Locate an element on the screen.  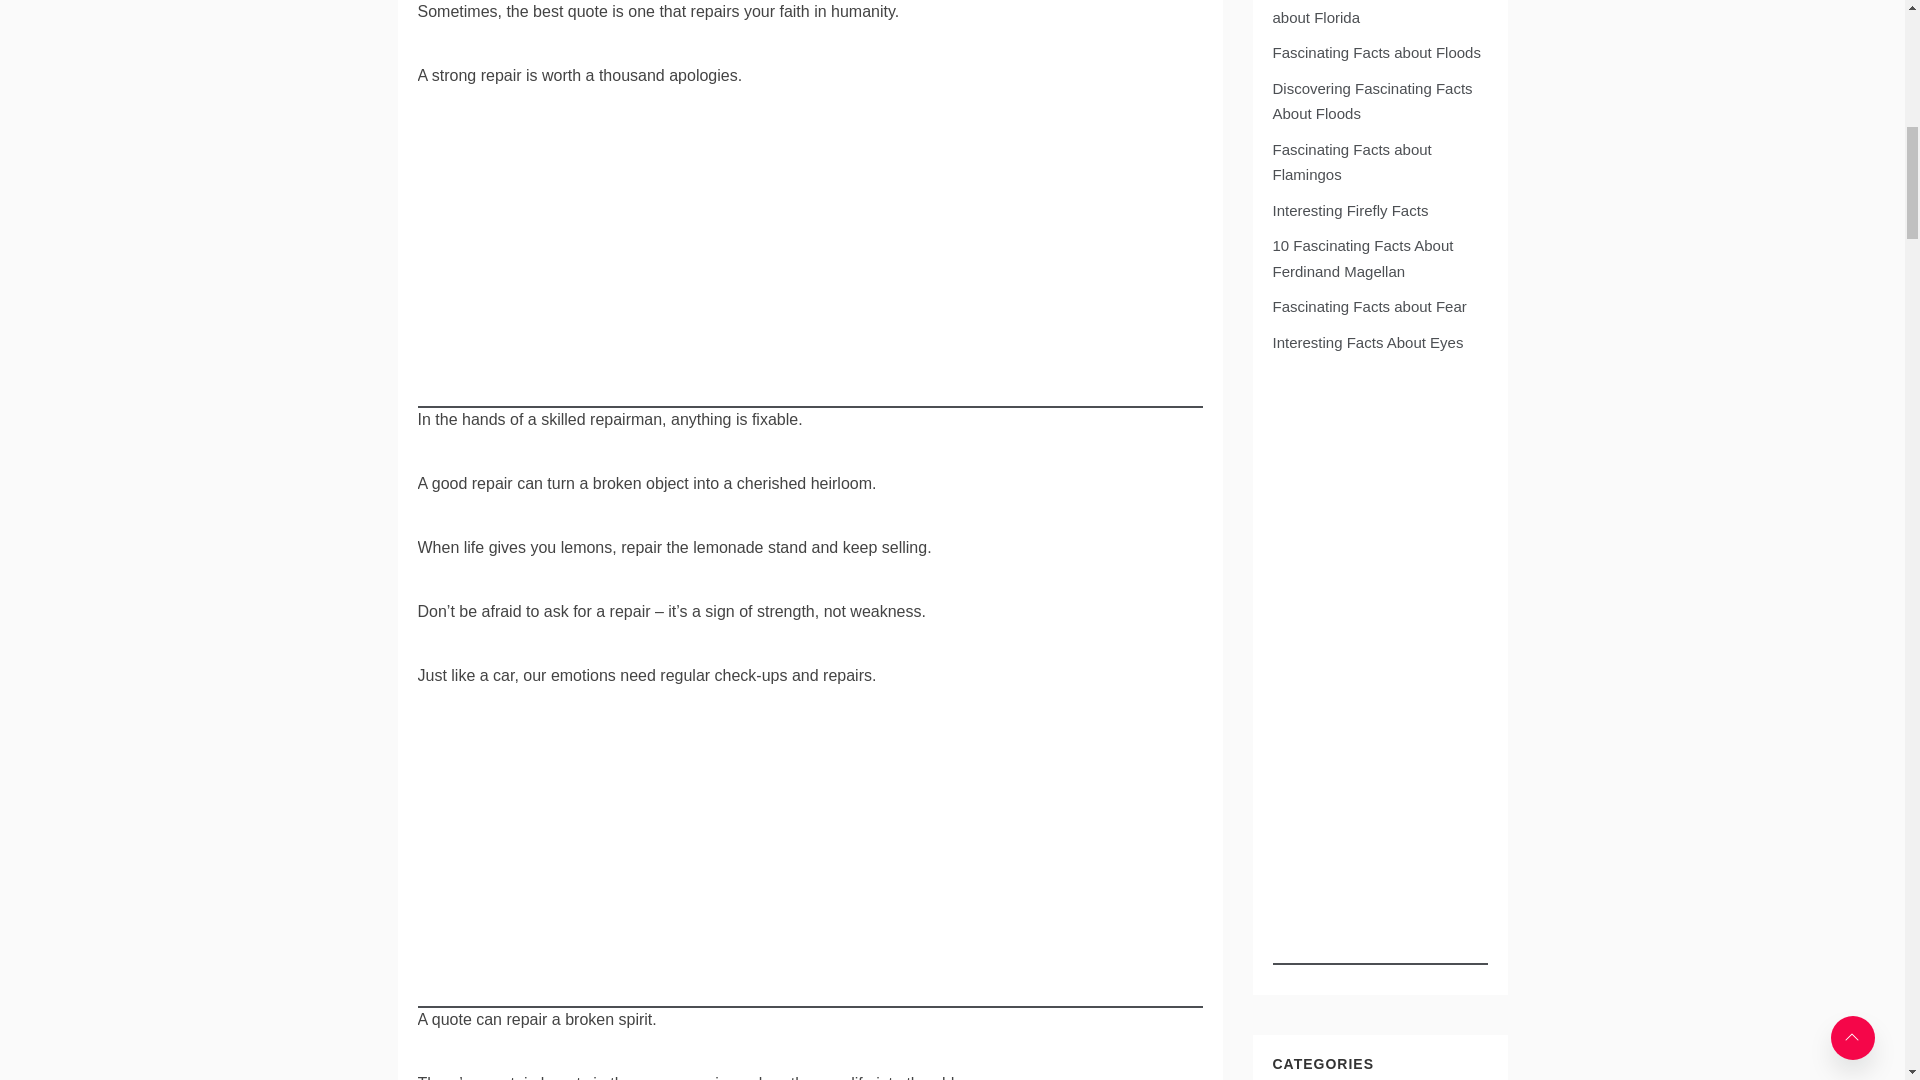
Advertisement is located at coordinates (810, 867).